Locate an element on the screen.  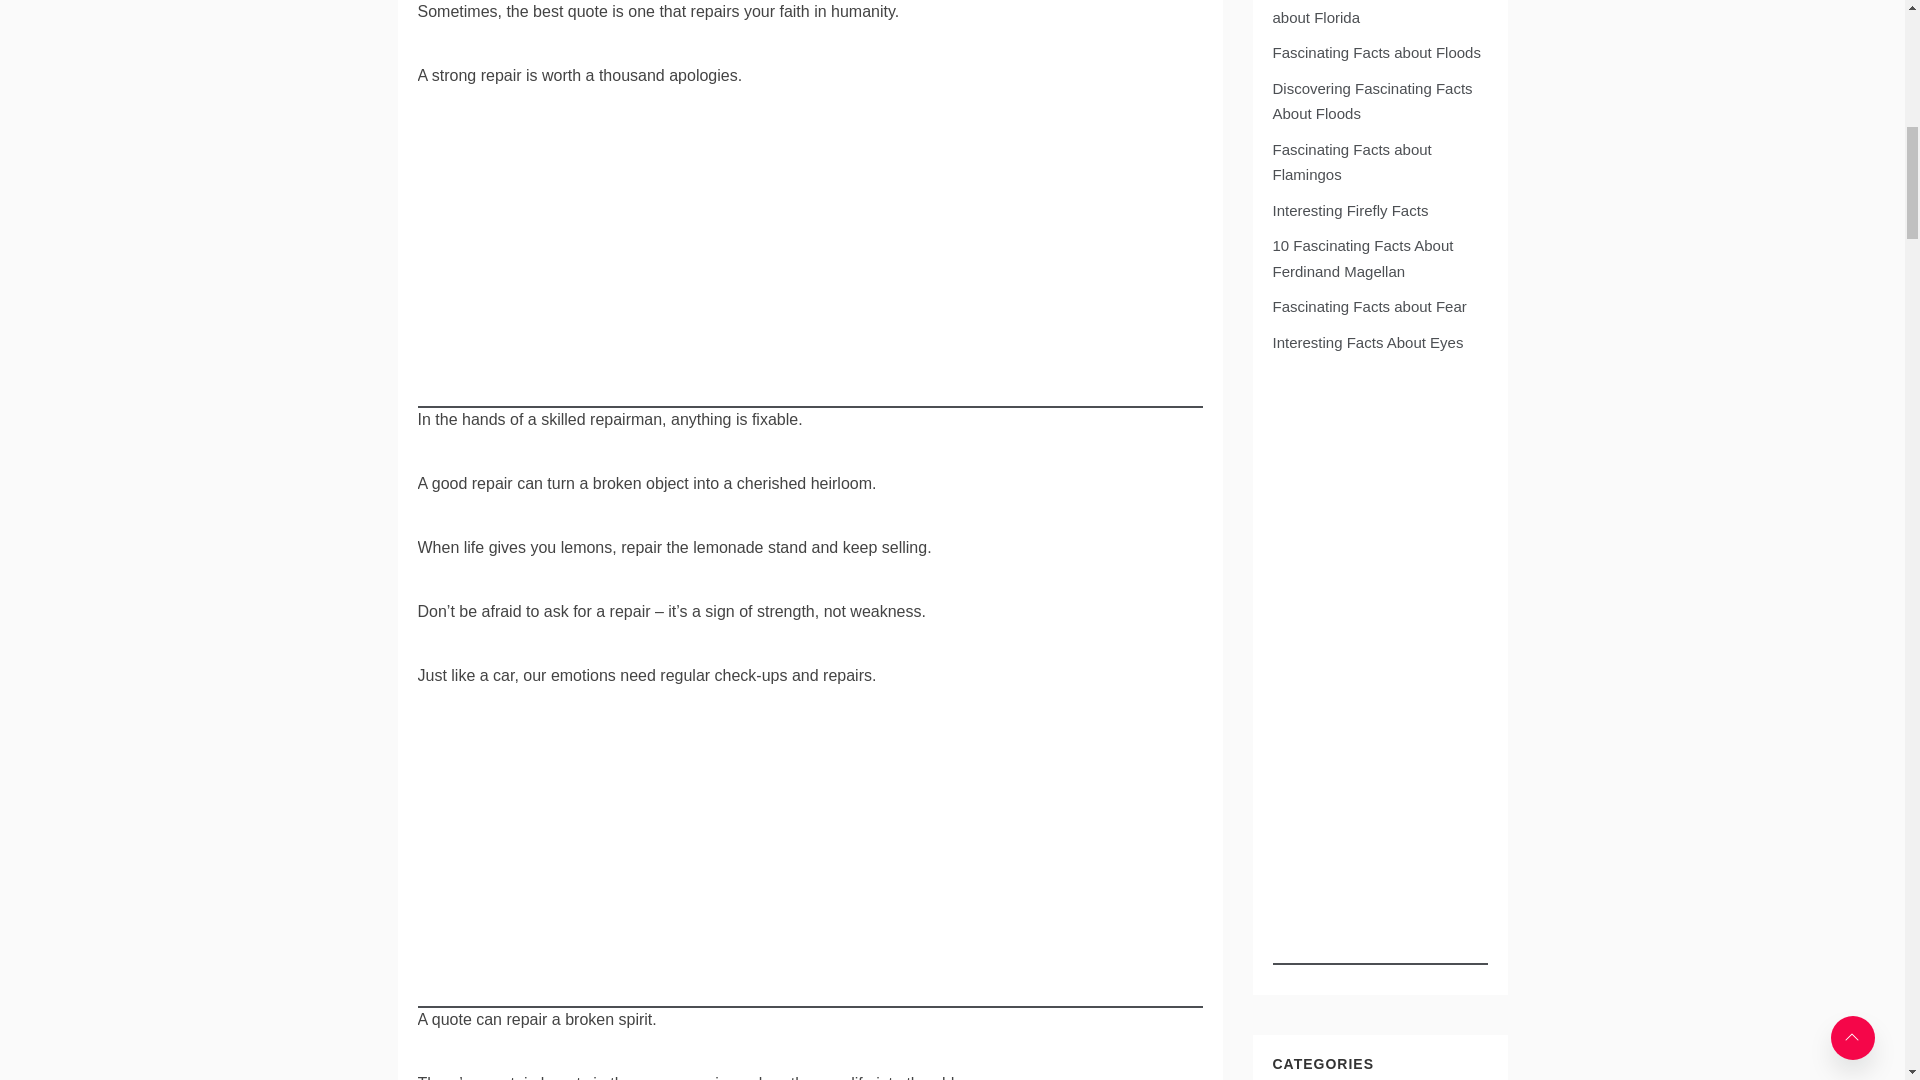
Advertisement is located at coordinates (810, 867).